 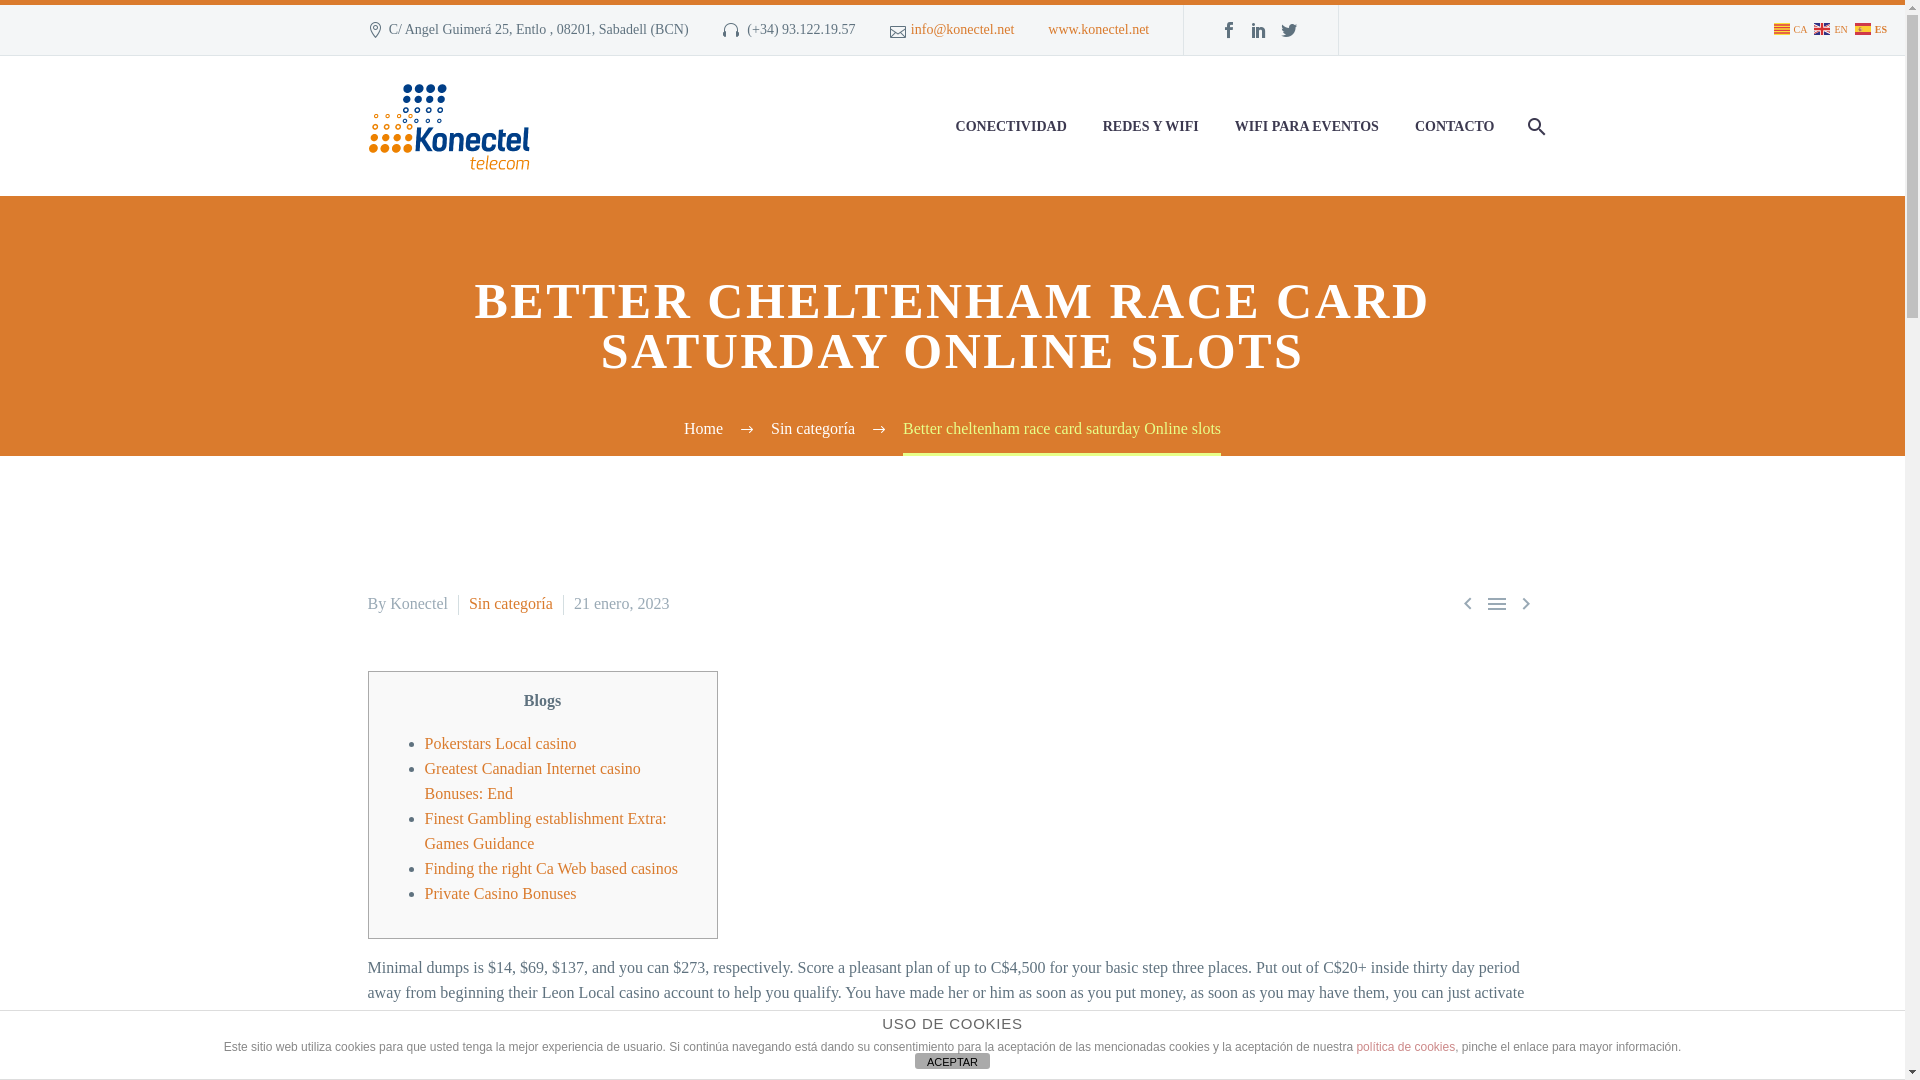 What do you see at coordinates (1454, 126) in the screenshot?
I see `CONTACTO` at bounding box center [1454, 126].